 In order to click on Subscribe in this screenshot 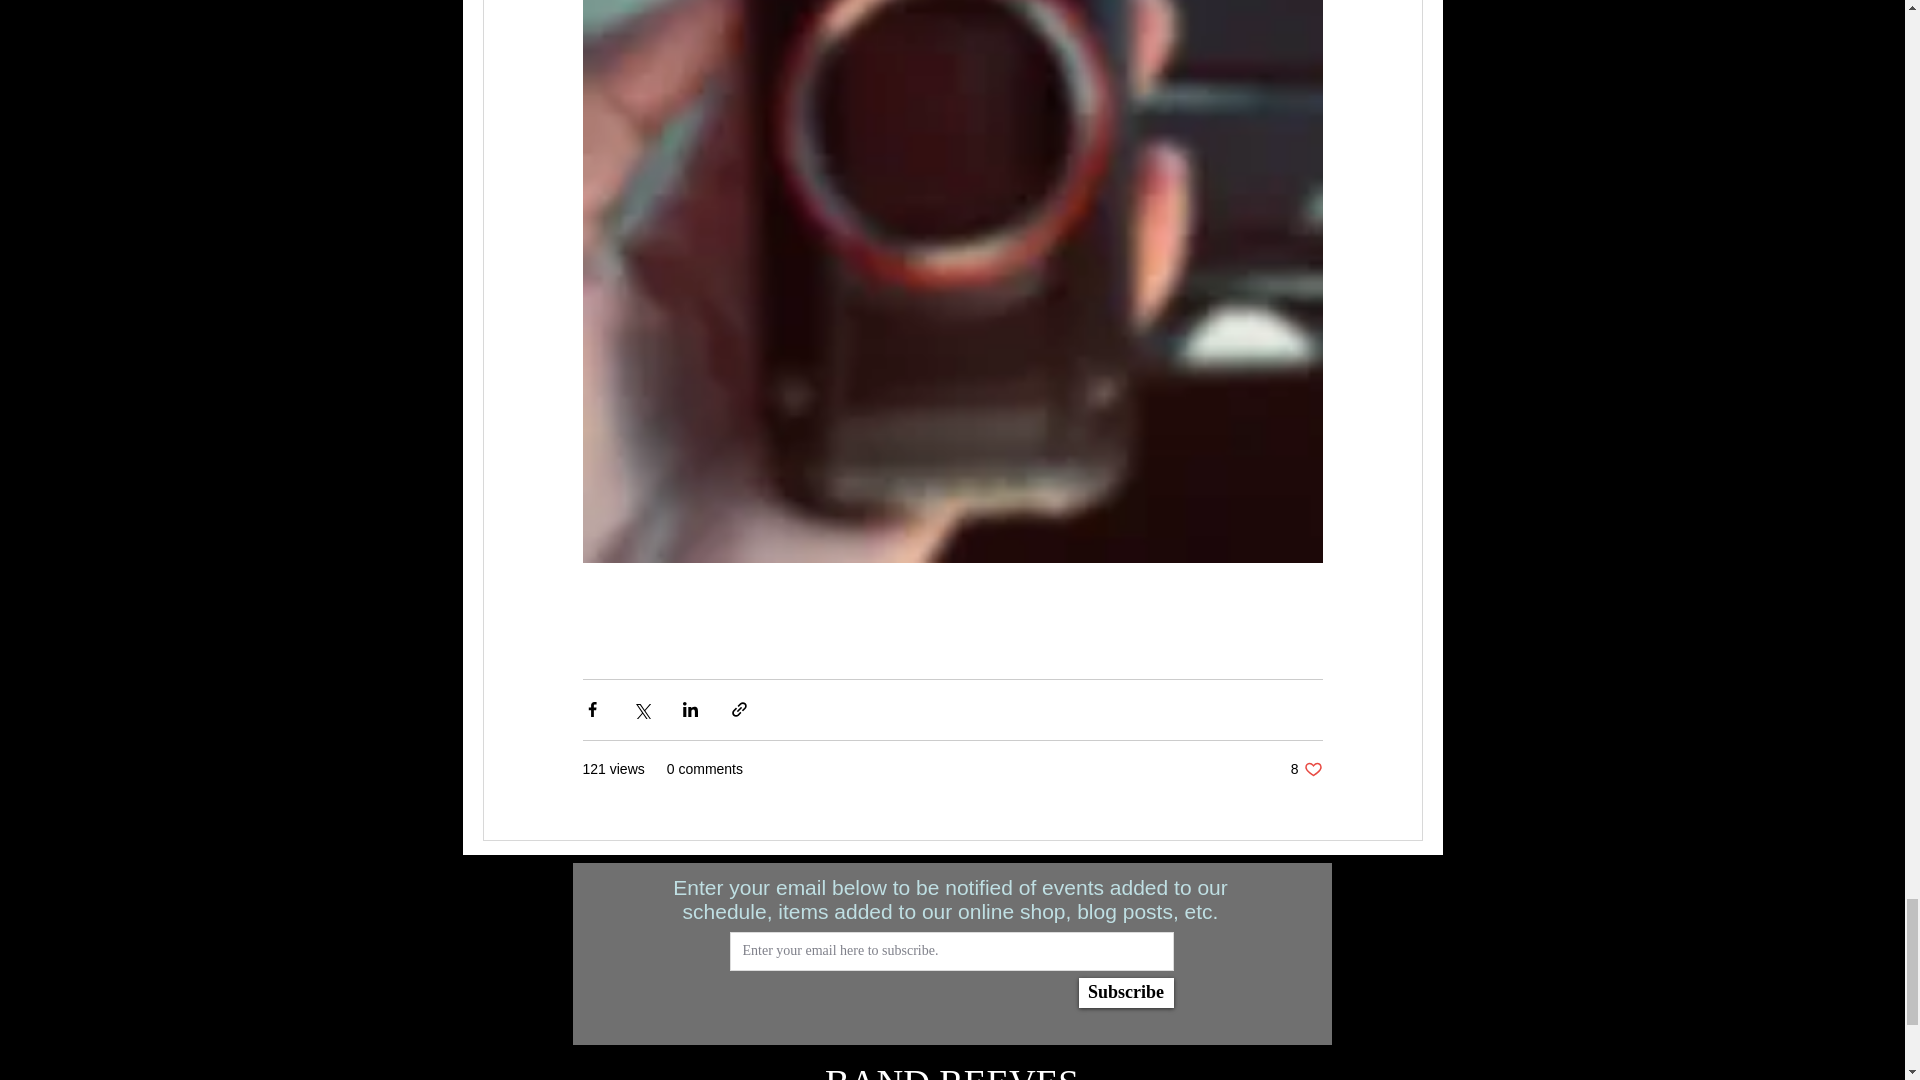, I will do `click(952, 1071)`.